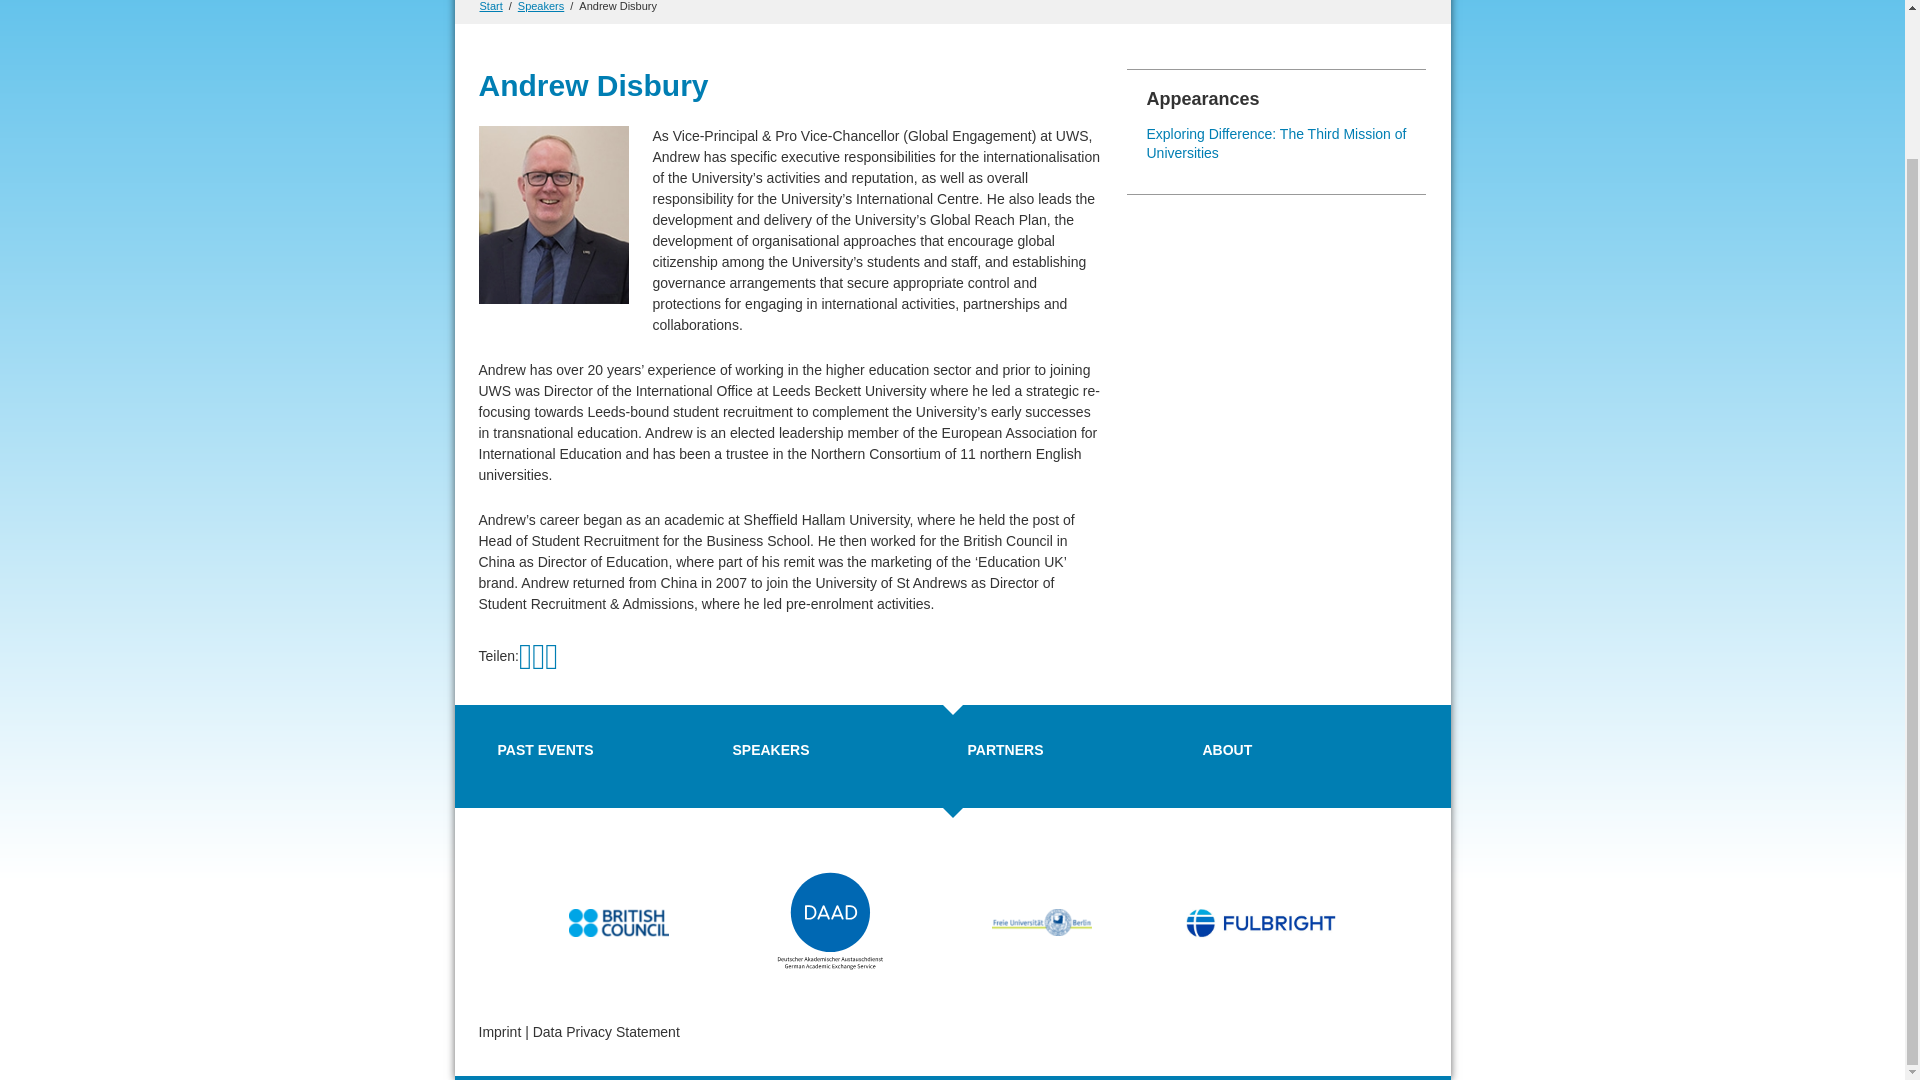  What do you see at coordinates (541, 6) in the screenshot?
I see `Speakers` at bounding box center [541, 6].